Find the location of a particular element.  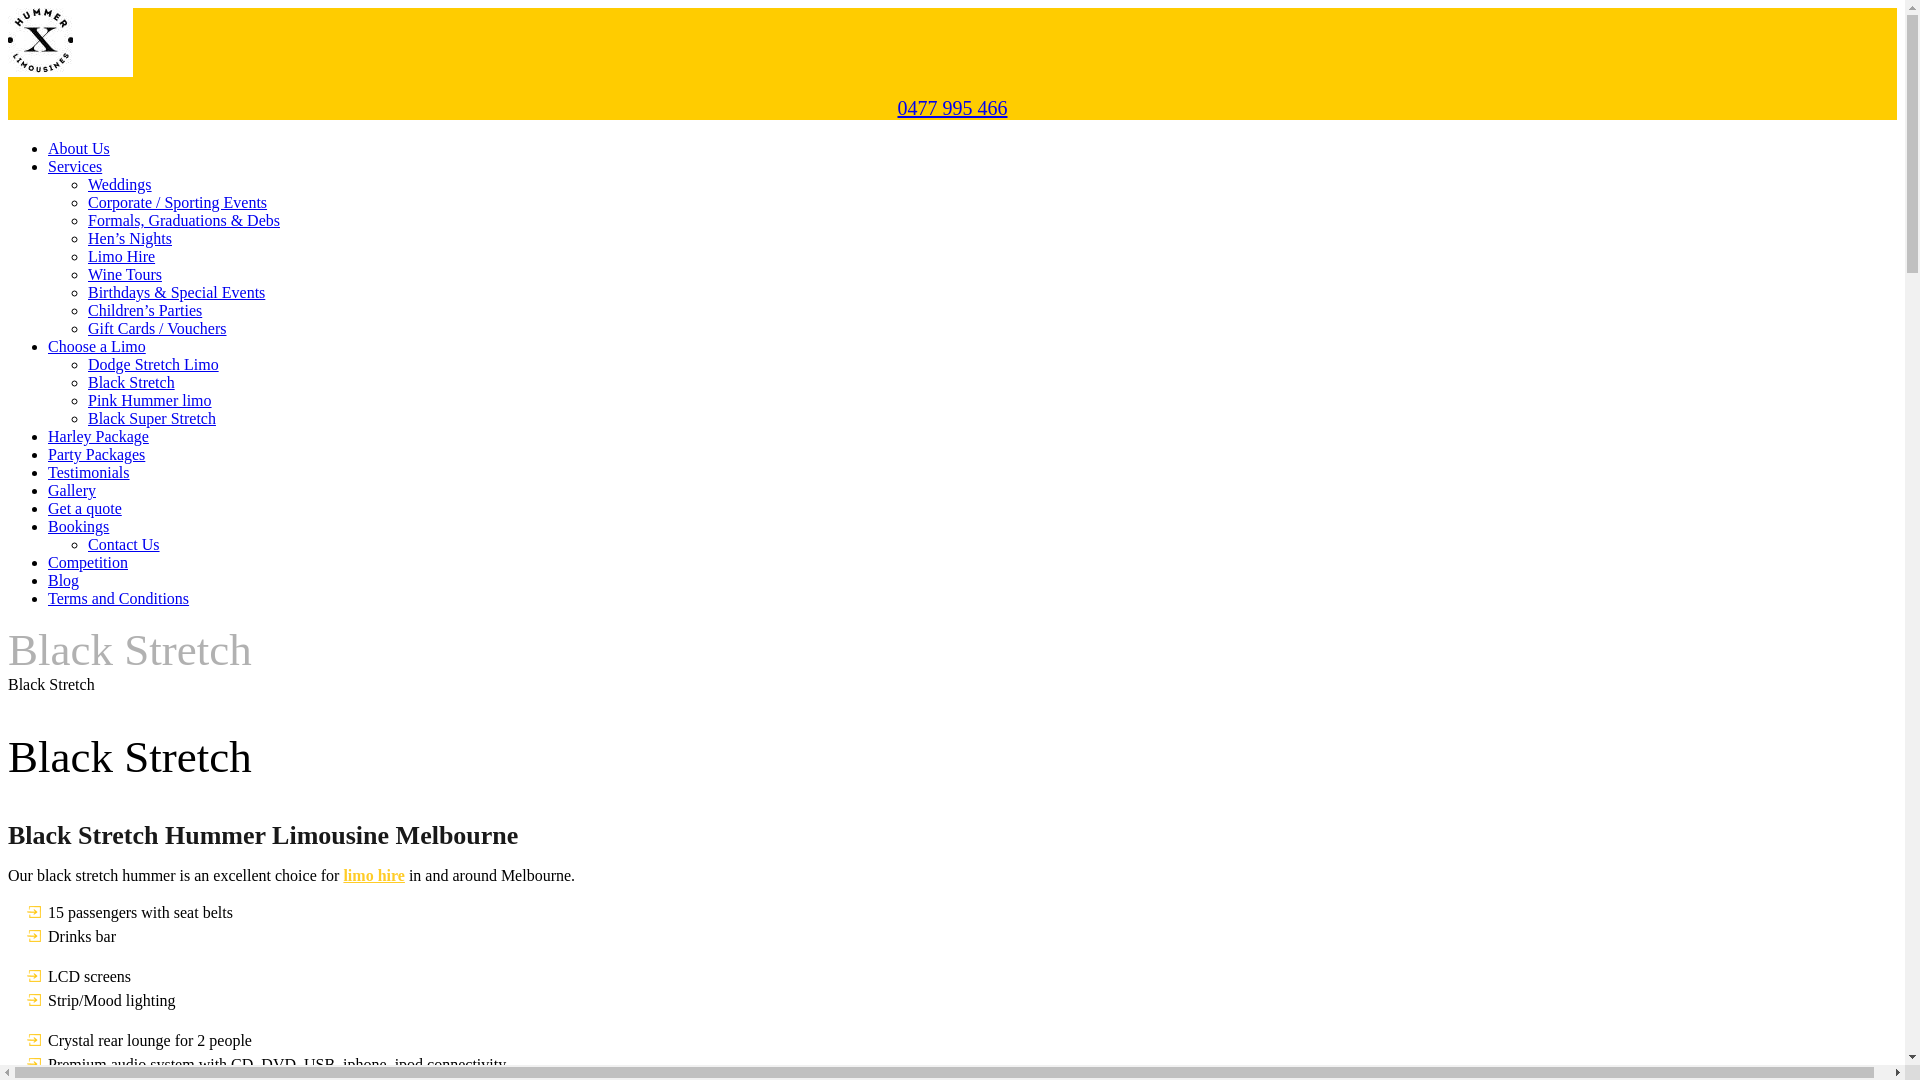

Pink Hummer limo is located at coordinates (150, 400).